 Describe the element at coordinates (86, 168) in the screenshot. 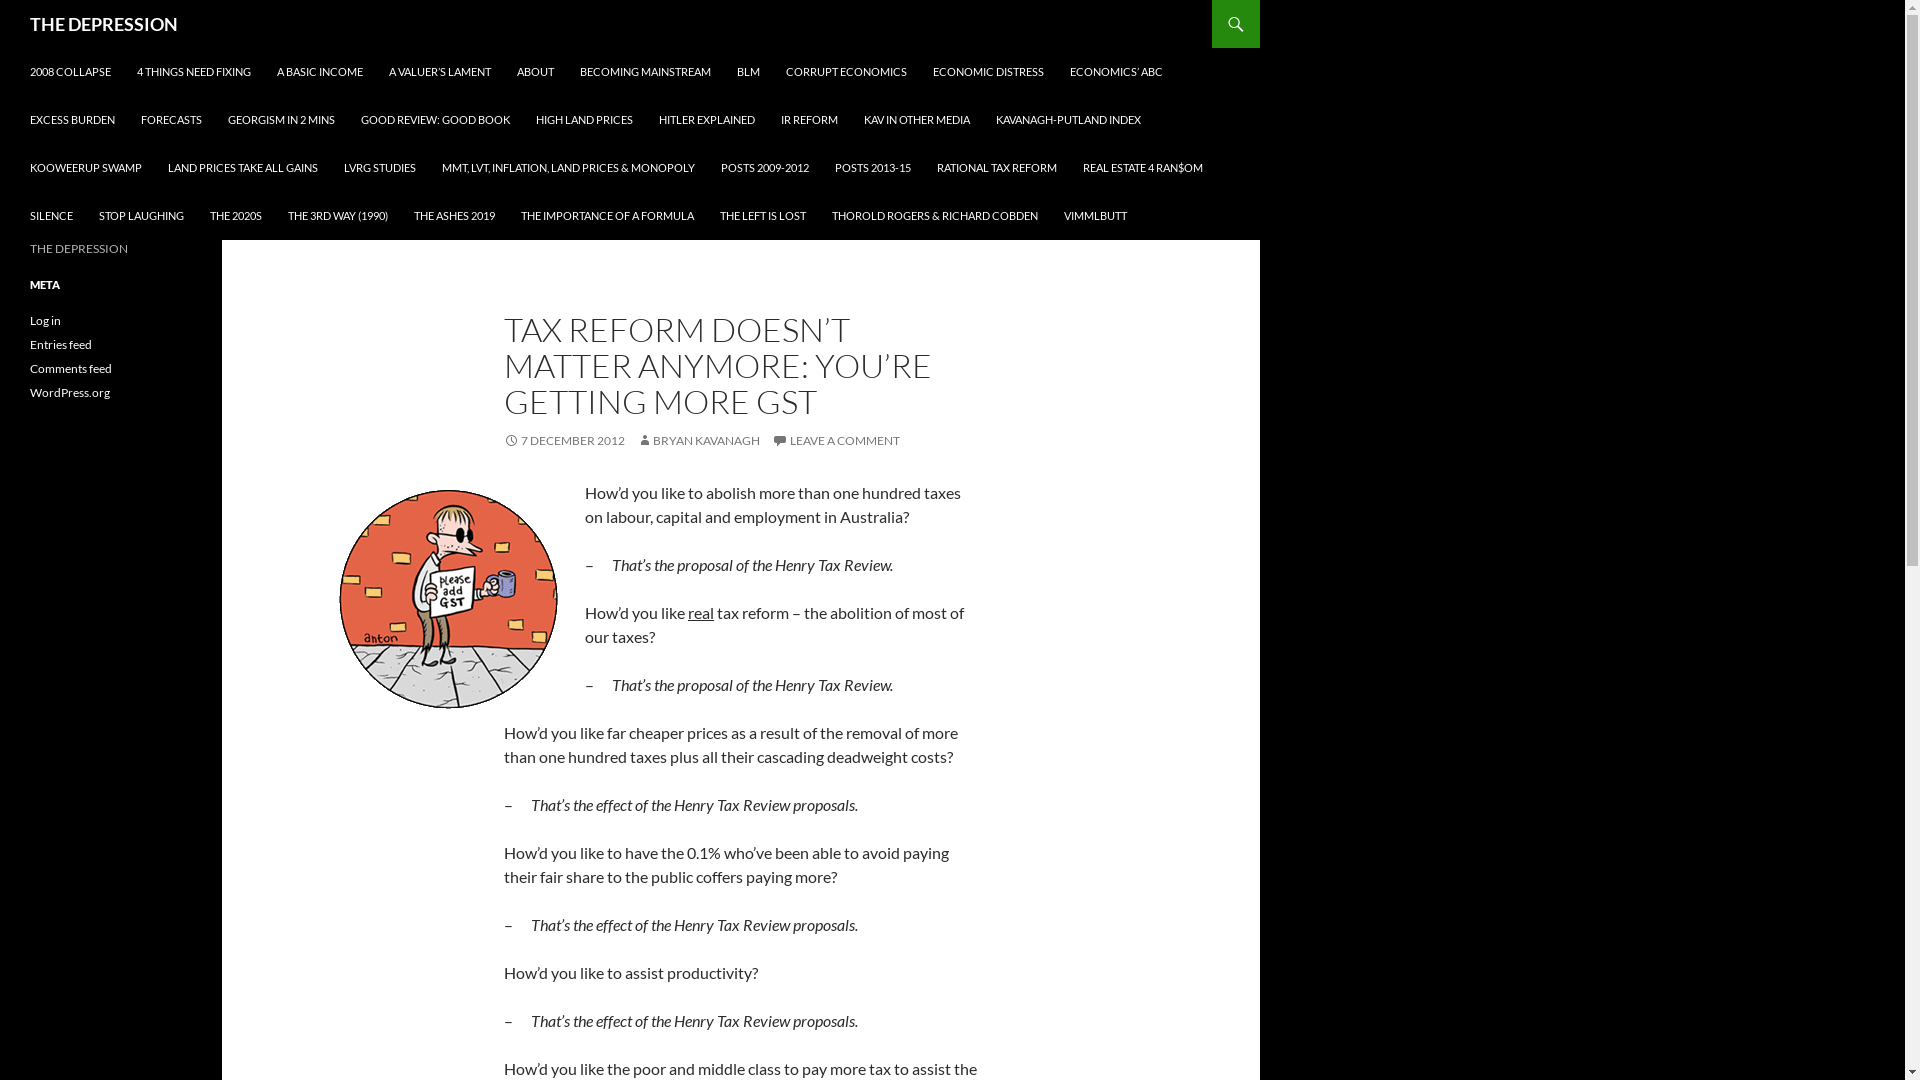

I see `KOOWEERUP SWAMP` at that location.